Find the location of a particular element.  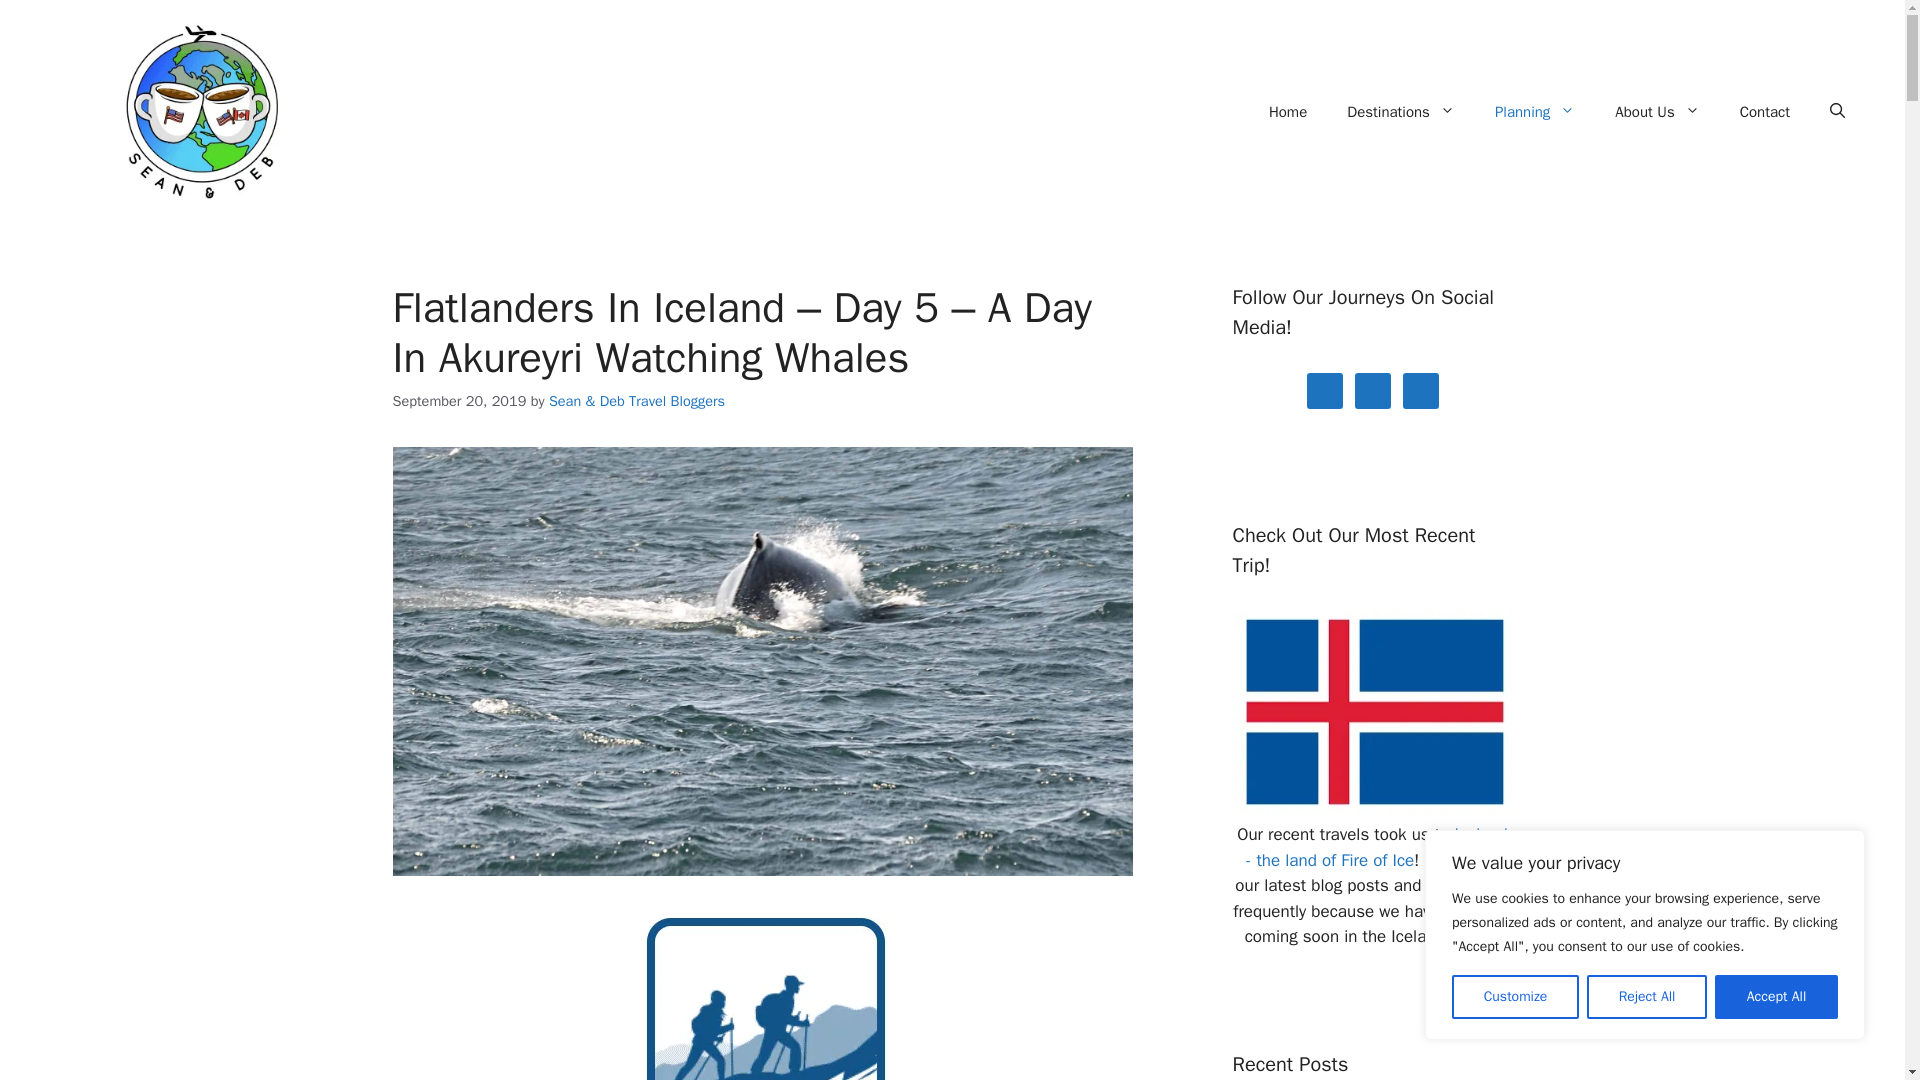

Planning is located at coordinates (1534, 112).